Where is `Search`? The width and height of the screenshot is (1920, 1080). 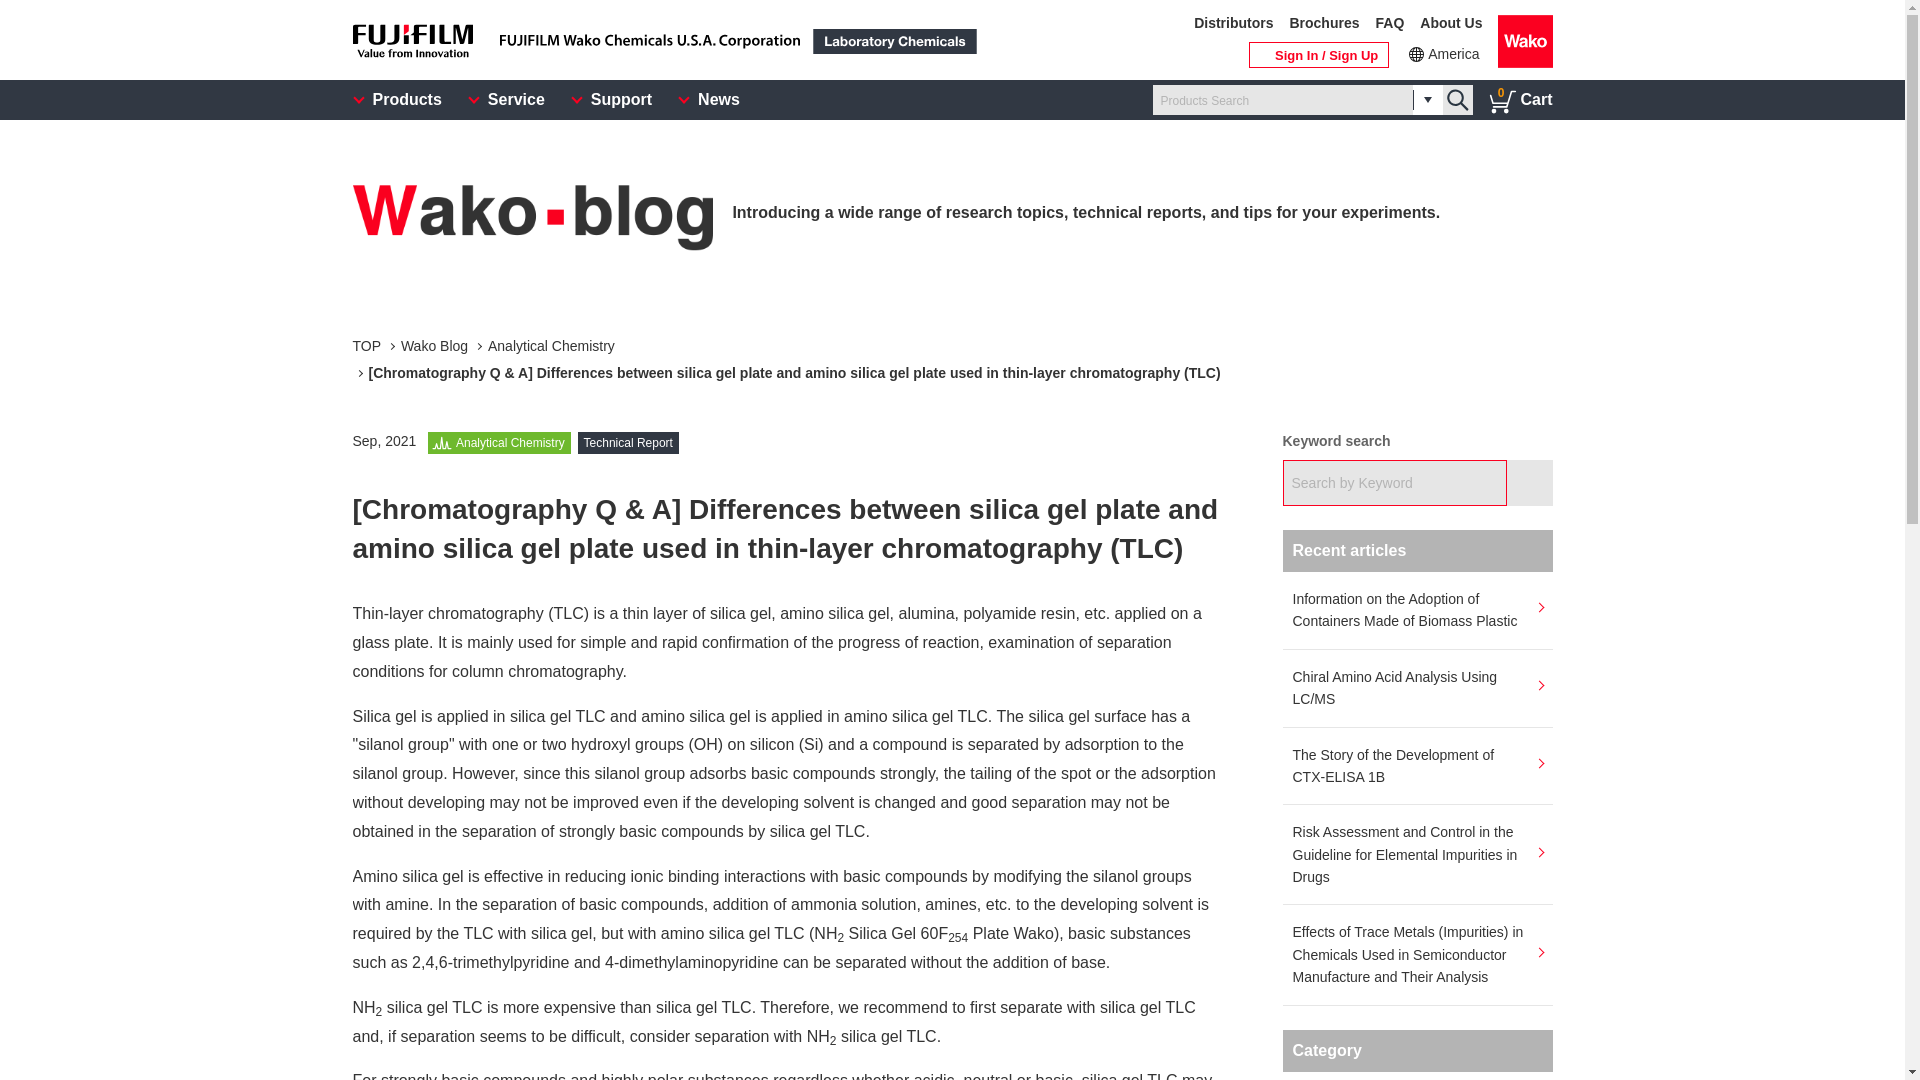 Search is located at coordinates (1390, 24).